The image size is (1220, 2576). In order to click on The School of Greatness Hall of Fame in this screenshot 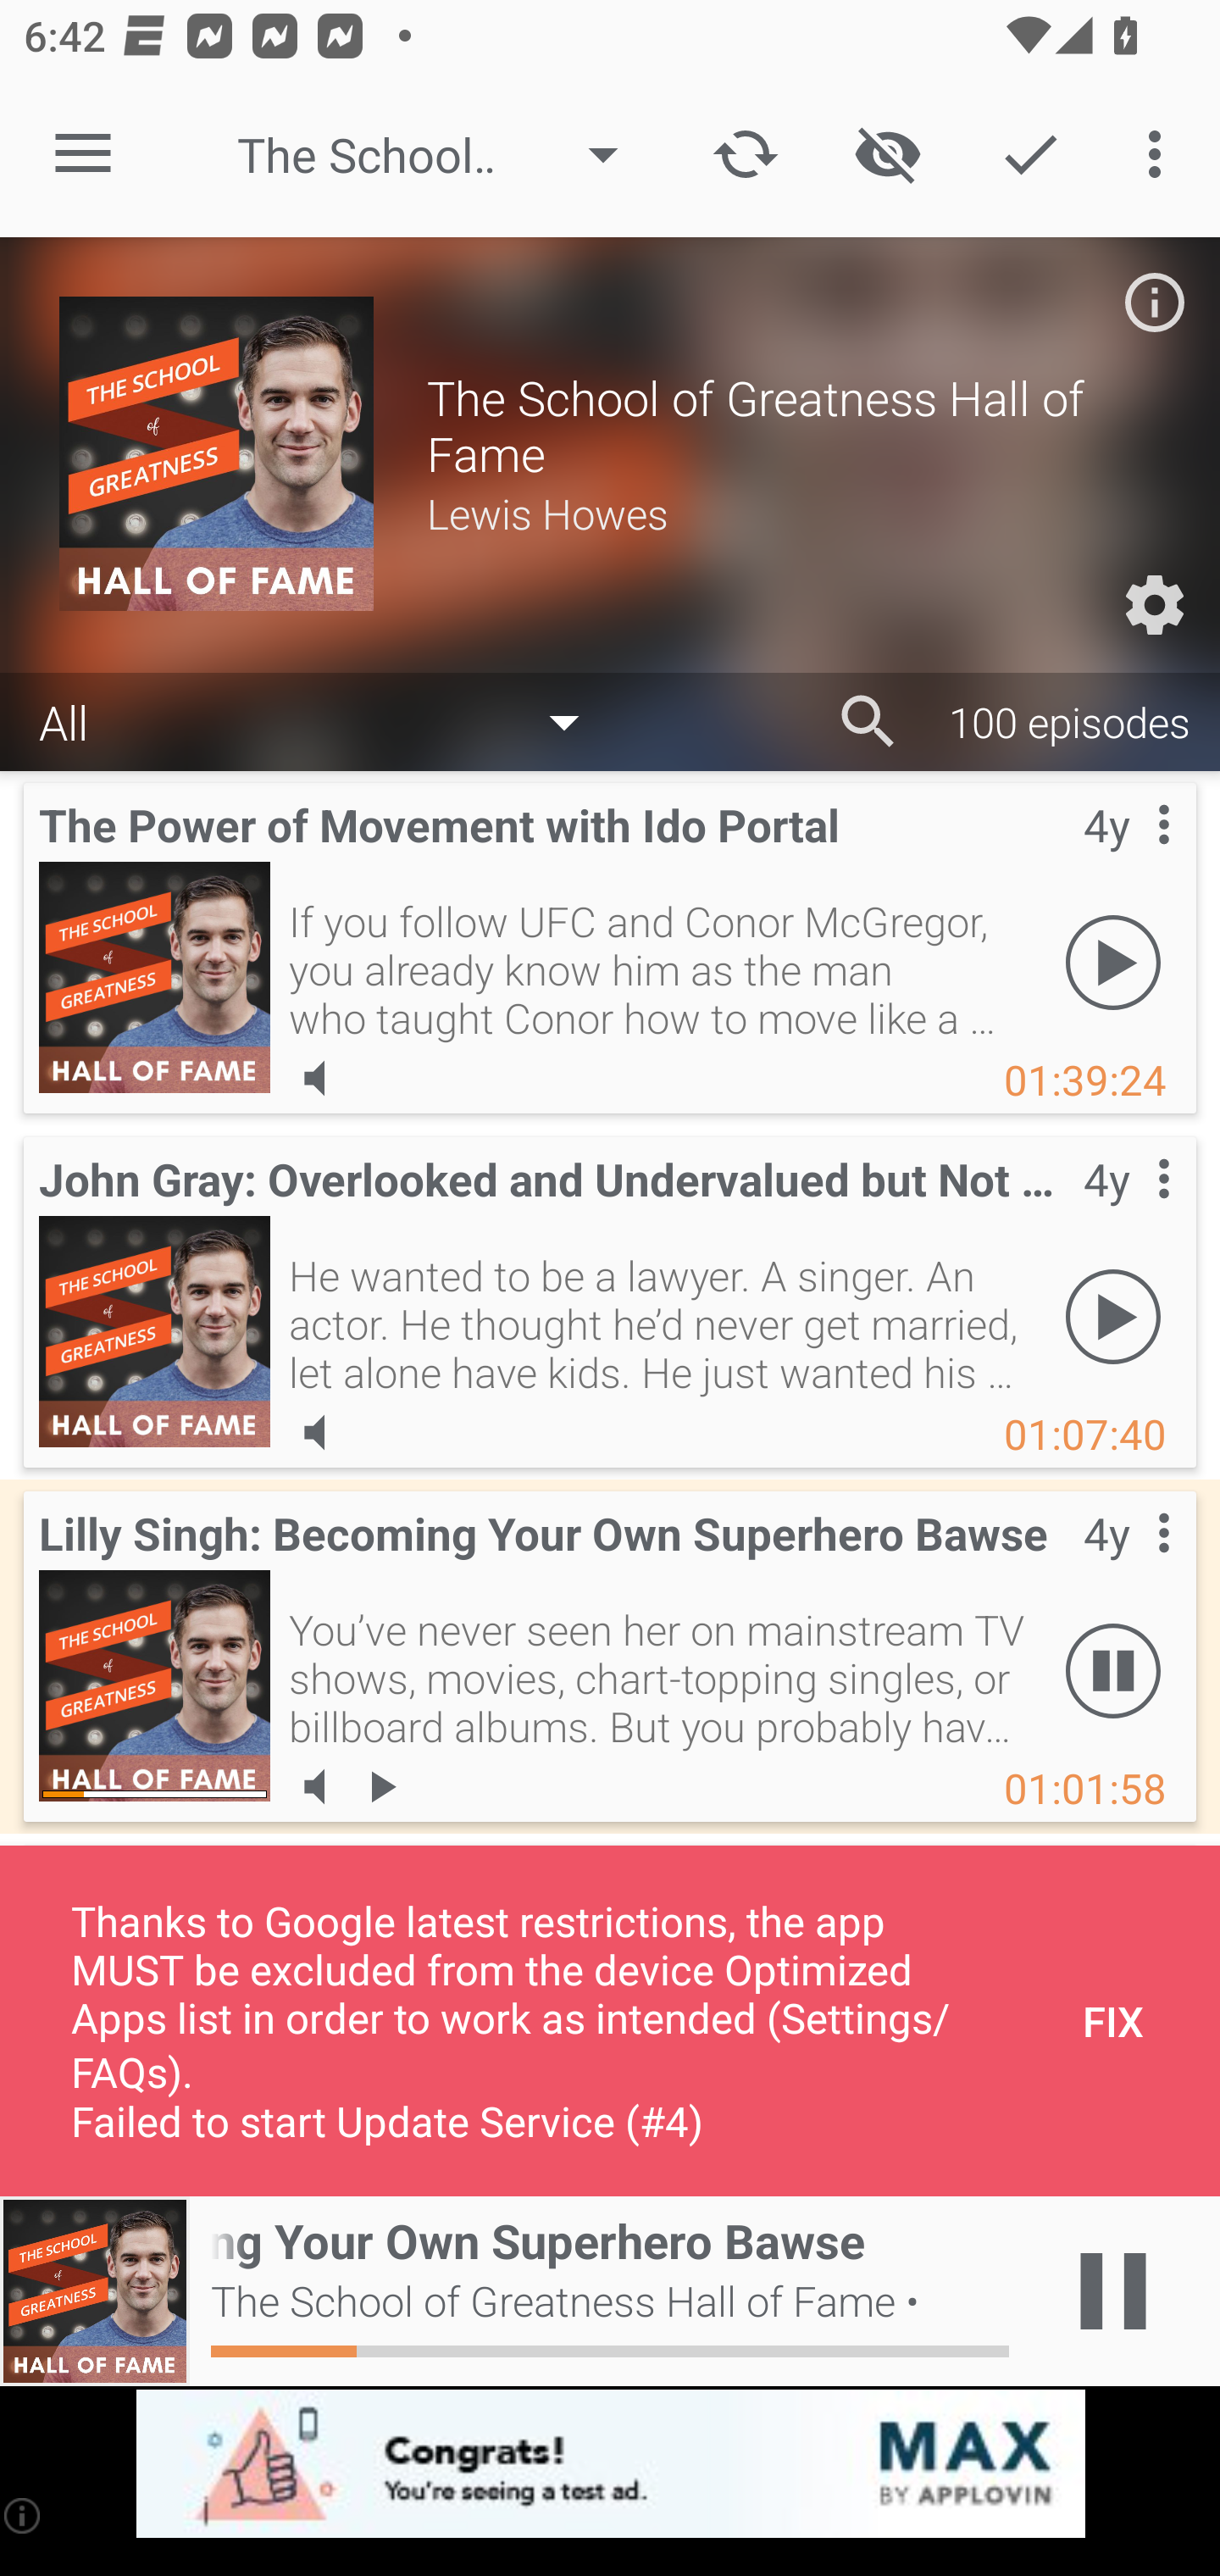, I will do `click(444, 154)`.